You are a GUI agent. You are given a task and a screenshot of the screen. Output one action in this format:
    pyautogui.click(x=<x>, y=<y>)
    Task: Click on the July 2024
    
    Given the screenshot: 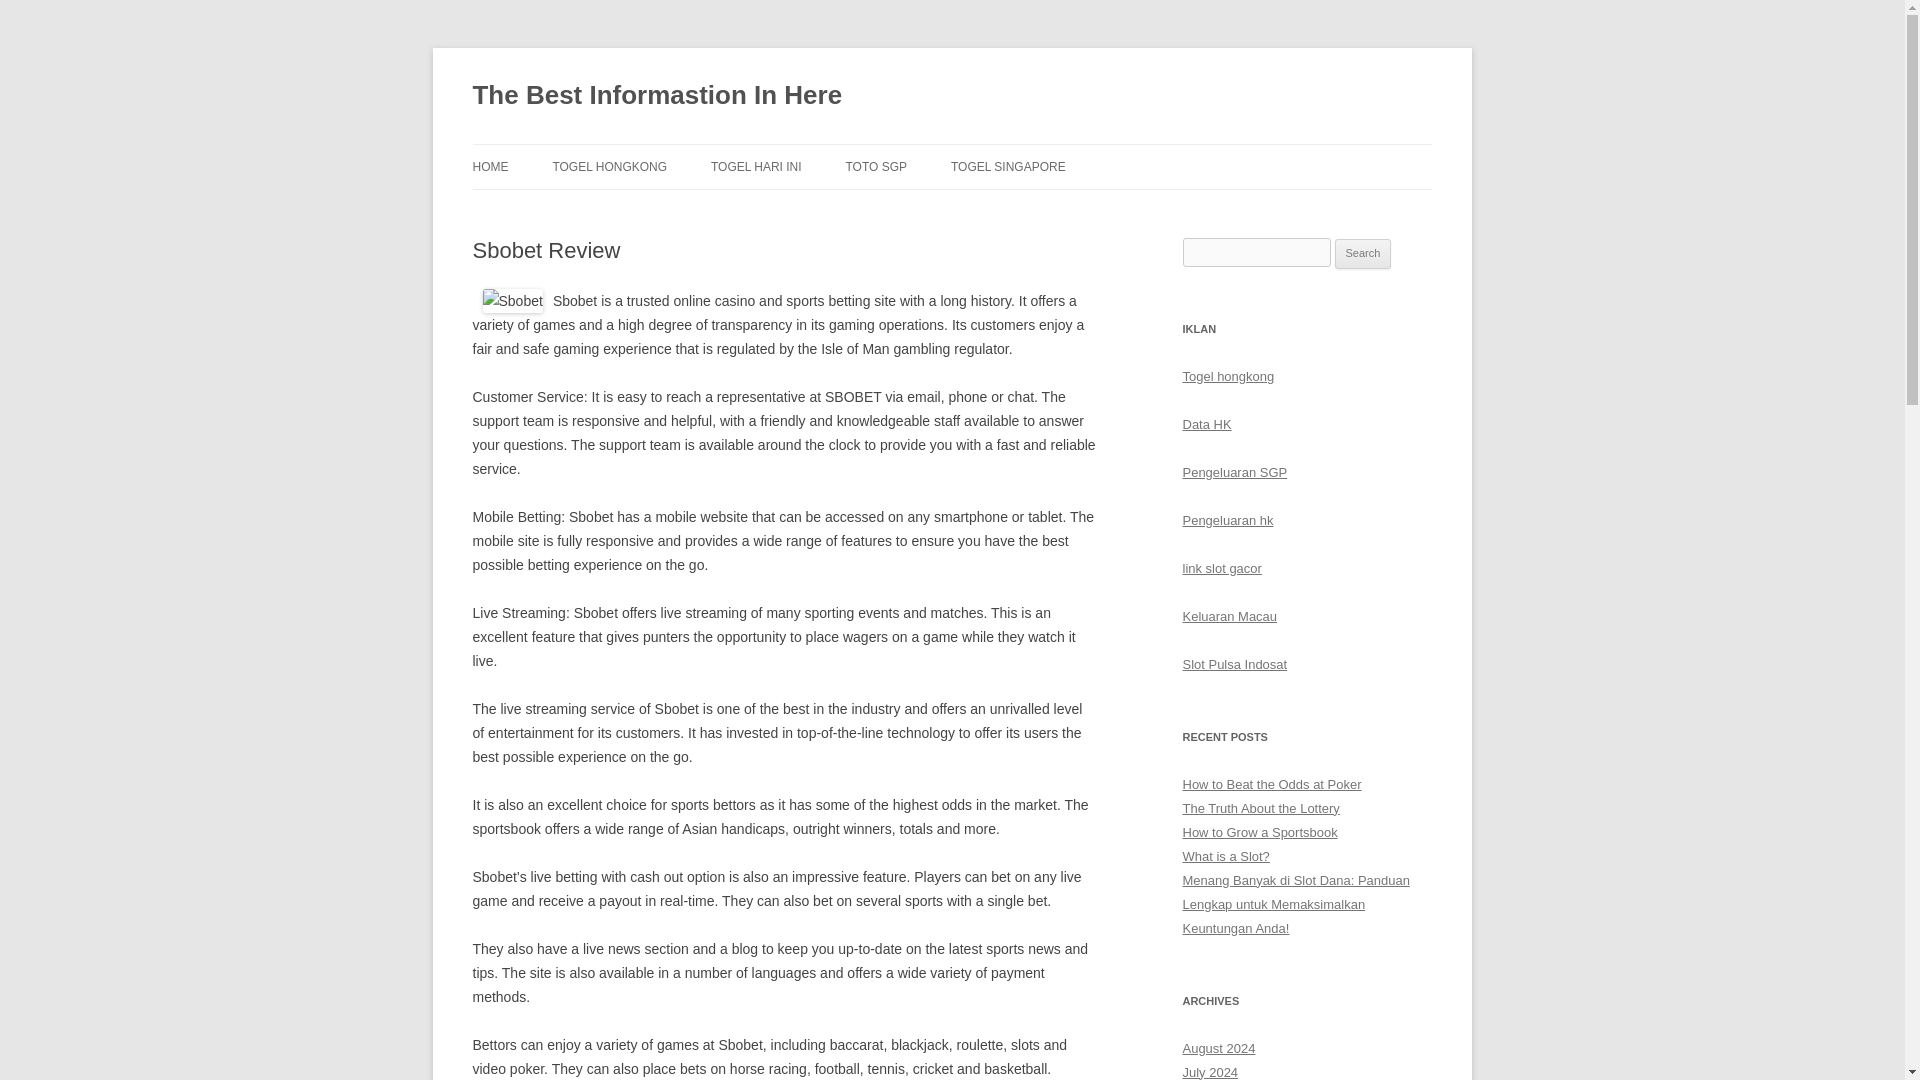 What is the action you would take?
    pyautogui.click(x=1210, y=1072)
    